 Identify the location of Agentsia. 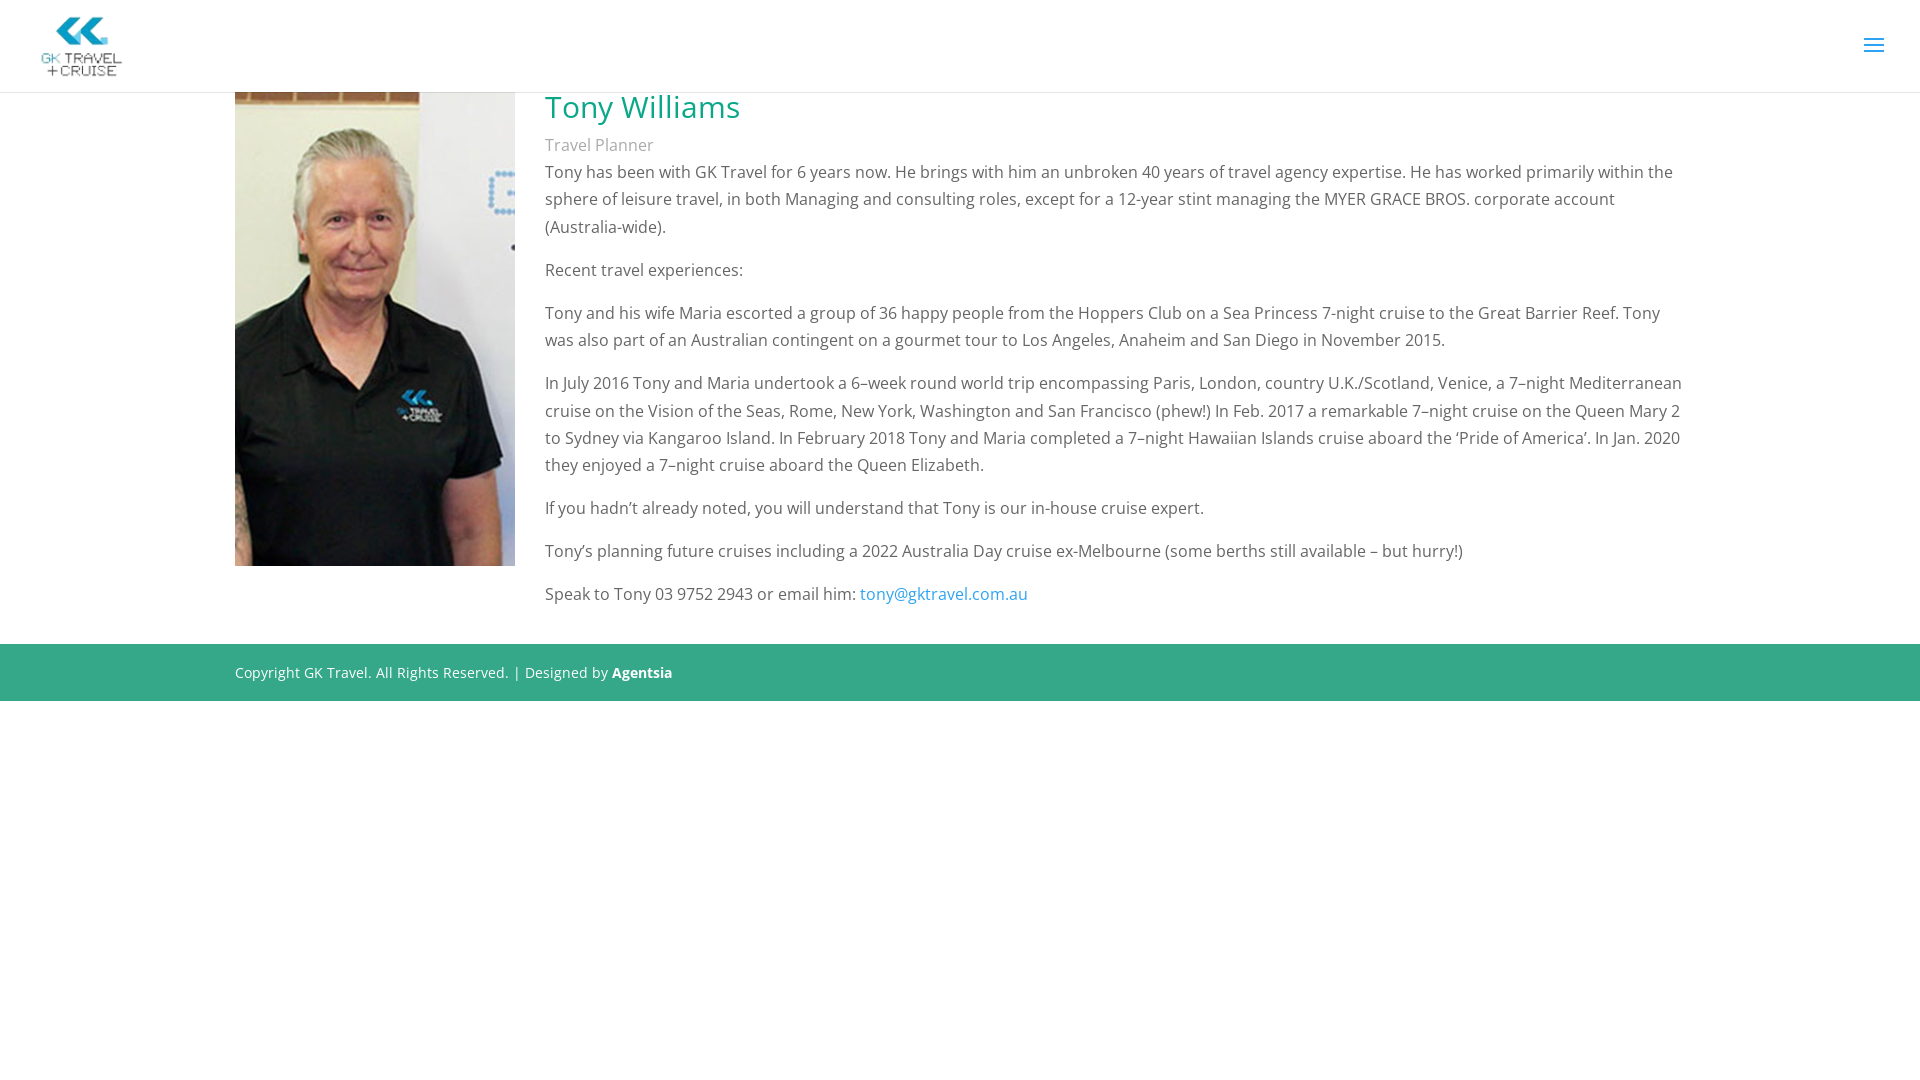
(642, 672).